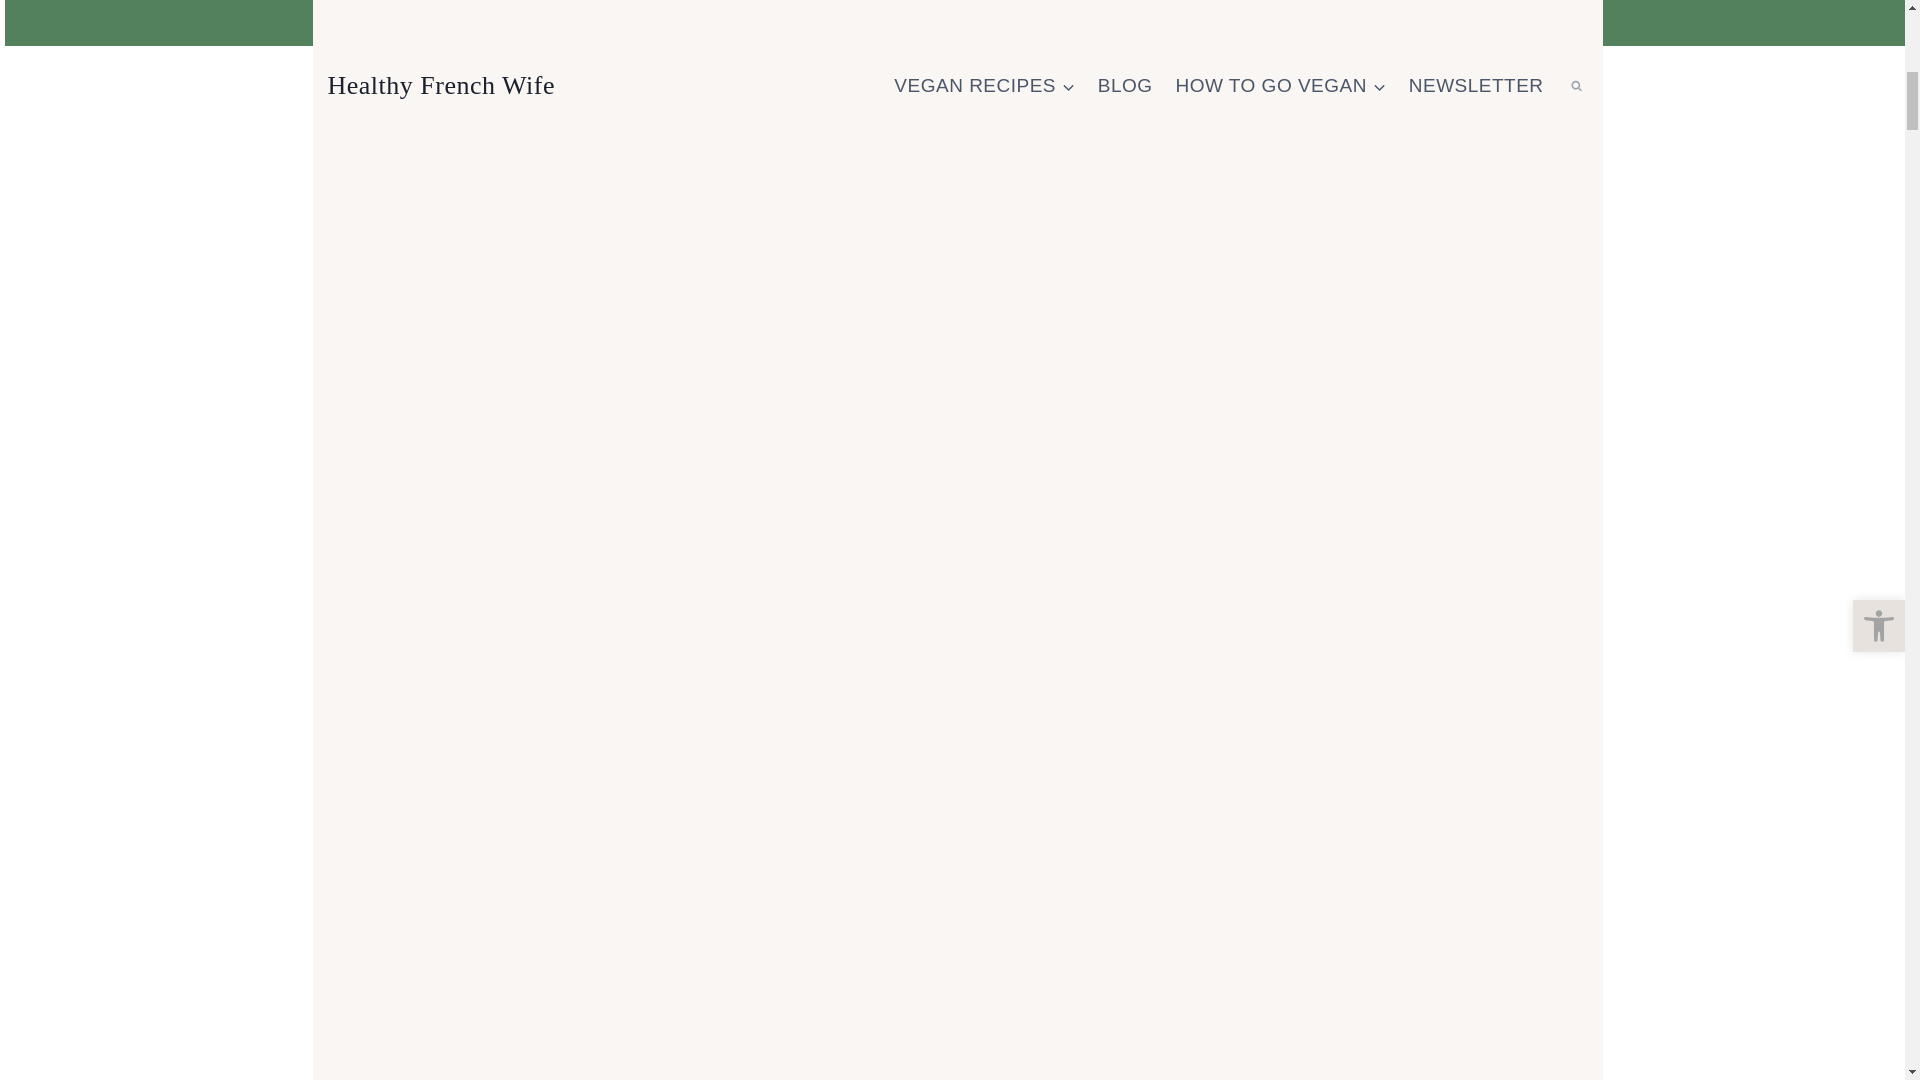 The image size is (1920, 1080). I want to click on BLOG, so click(1124, 86).